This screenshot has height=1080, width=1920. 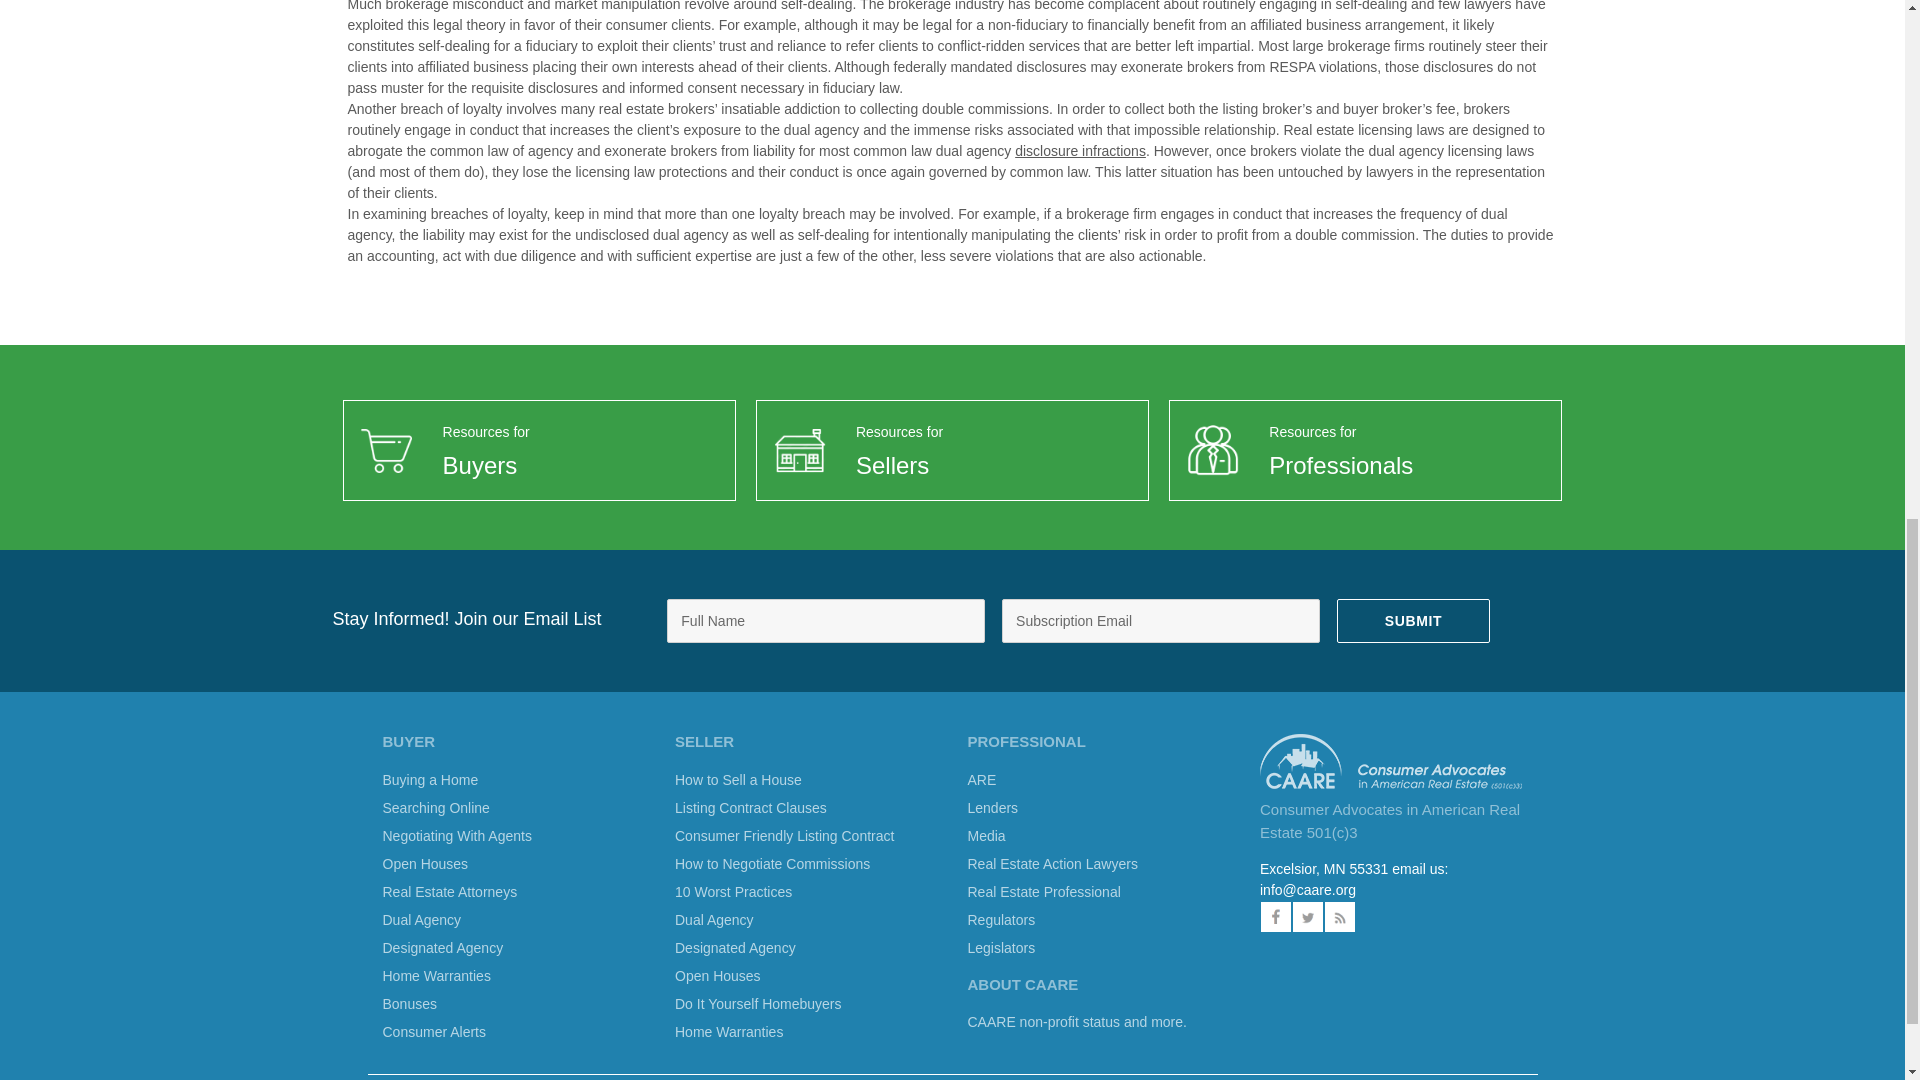 I want to click on Consumer Alerts, so click(x=434, y=1032).